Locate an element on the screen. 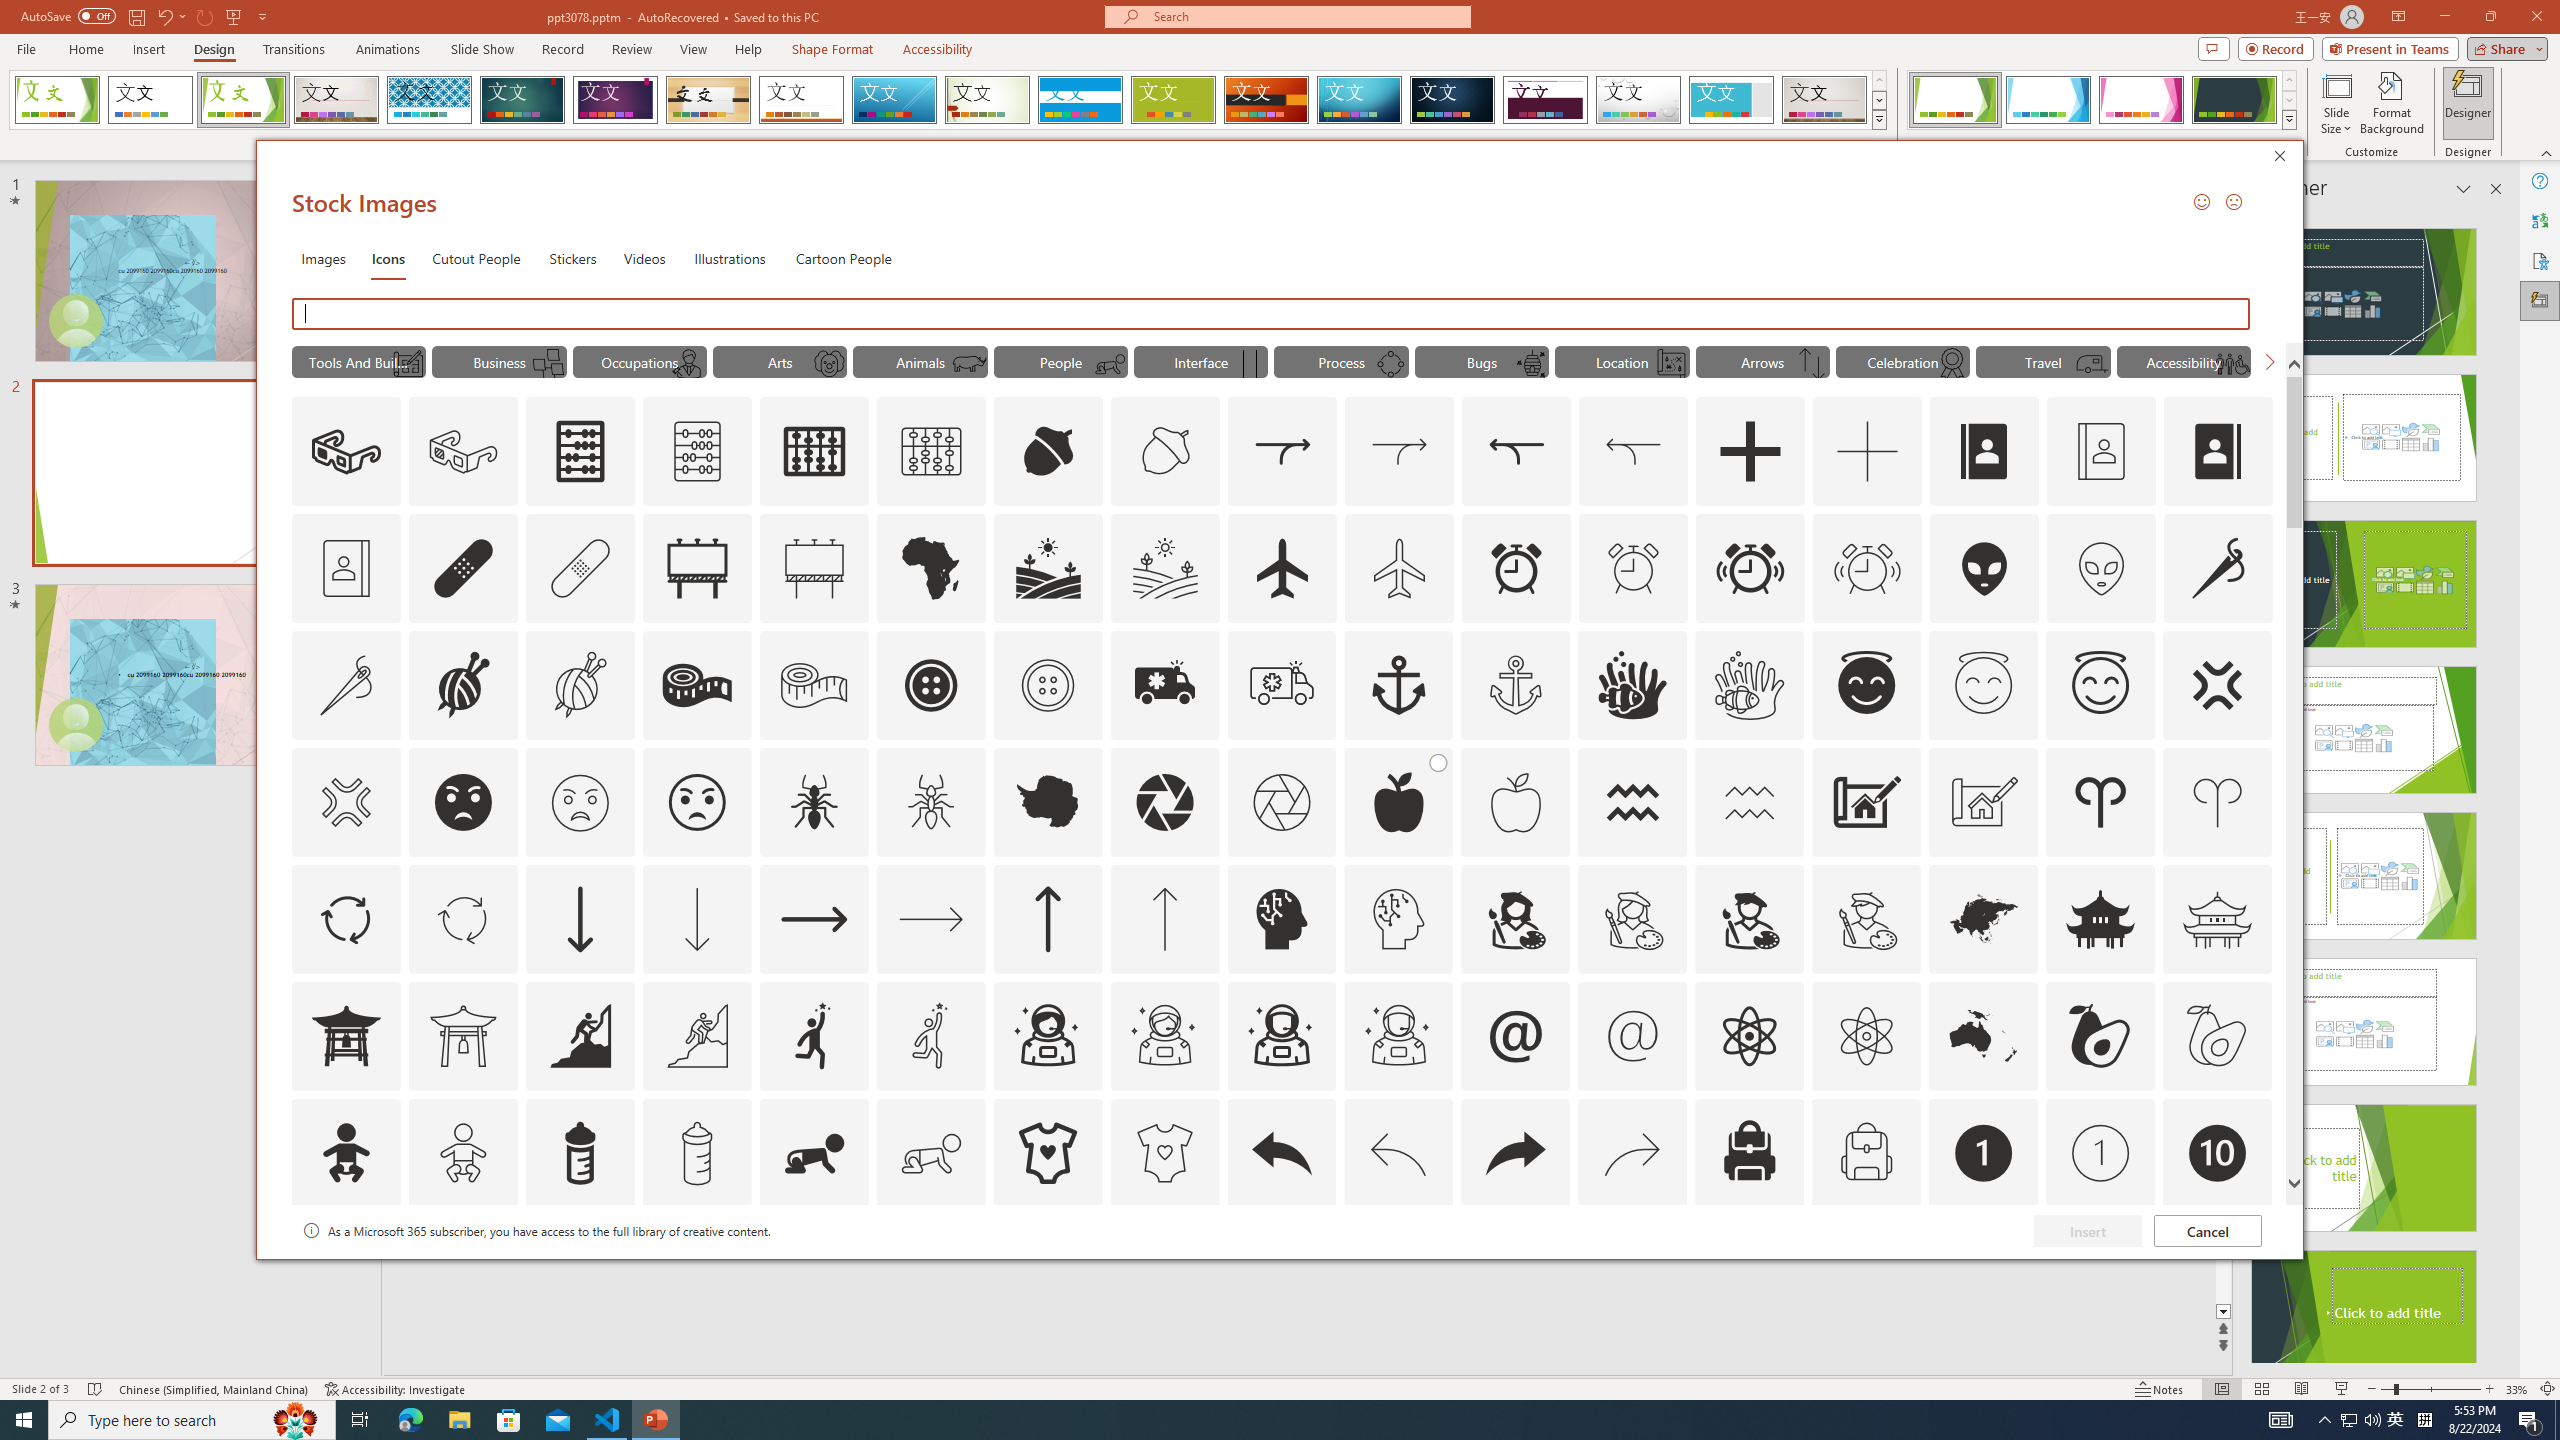 Image resolution: width=2560 pixels, height=1440 pixels. AutomationID: Icons_Badge2 is located at coordinates (463, 1270).